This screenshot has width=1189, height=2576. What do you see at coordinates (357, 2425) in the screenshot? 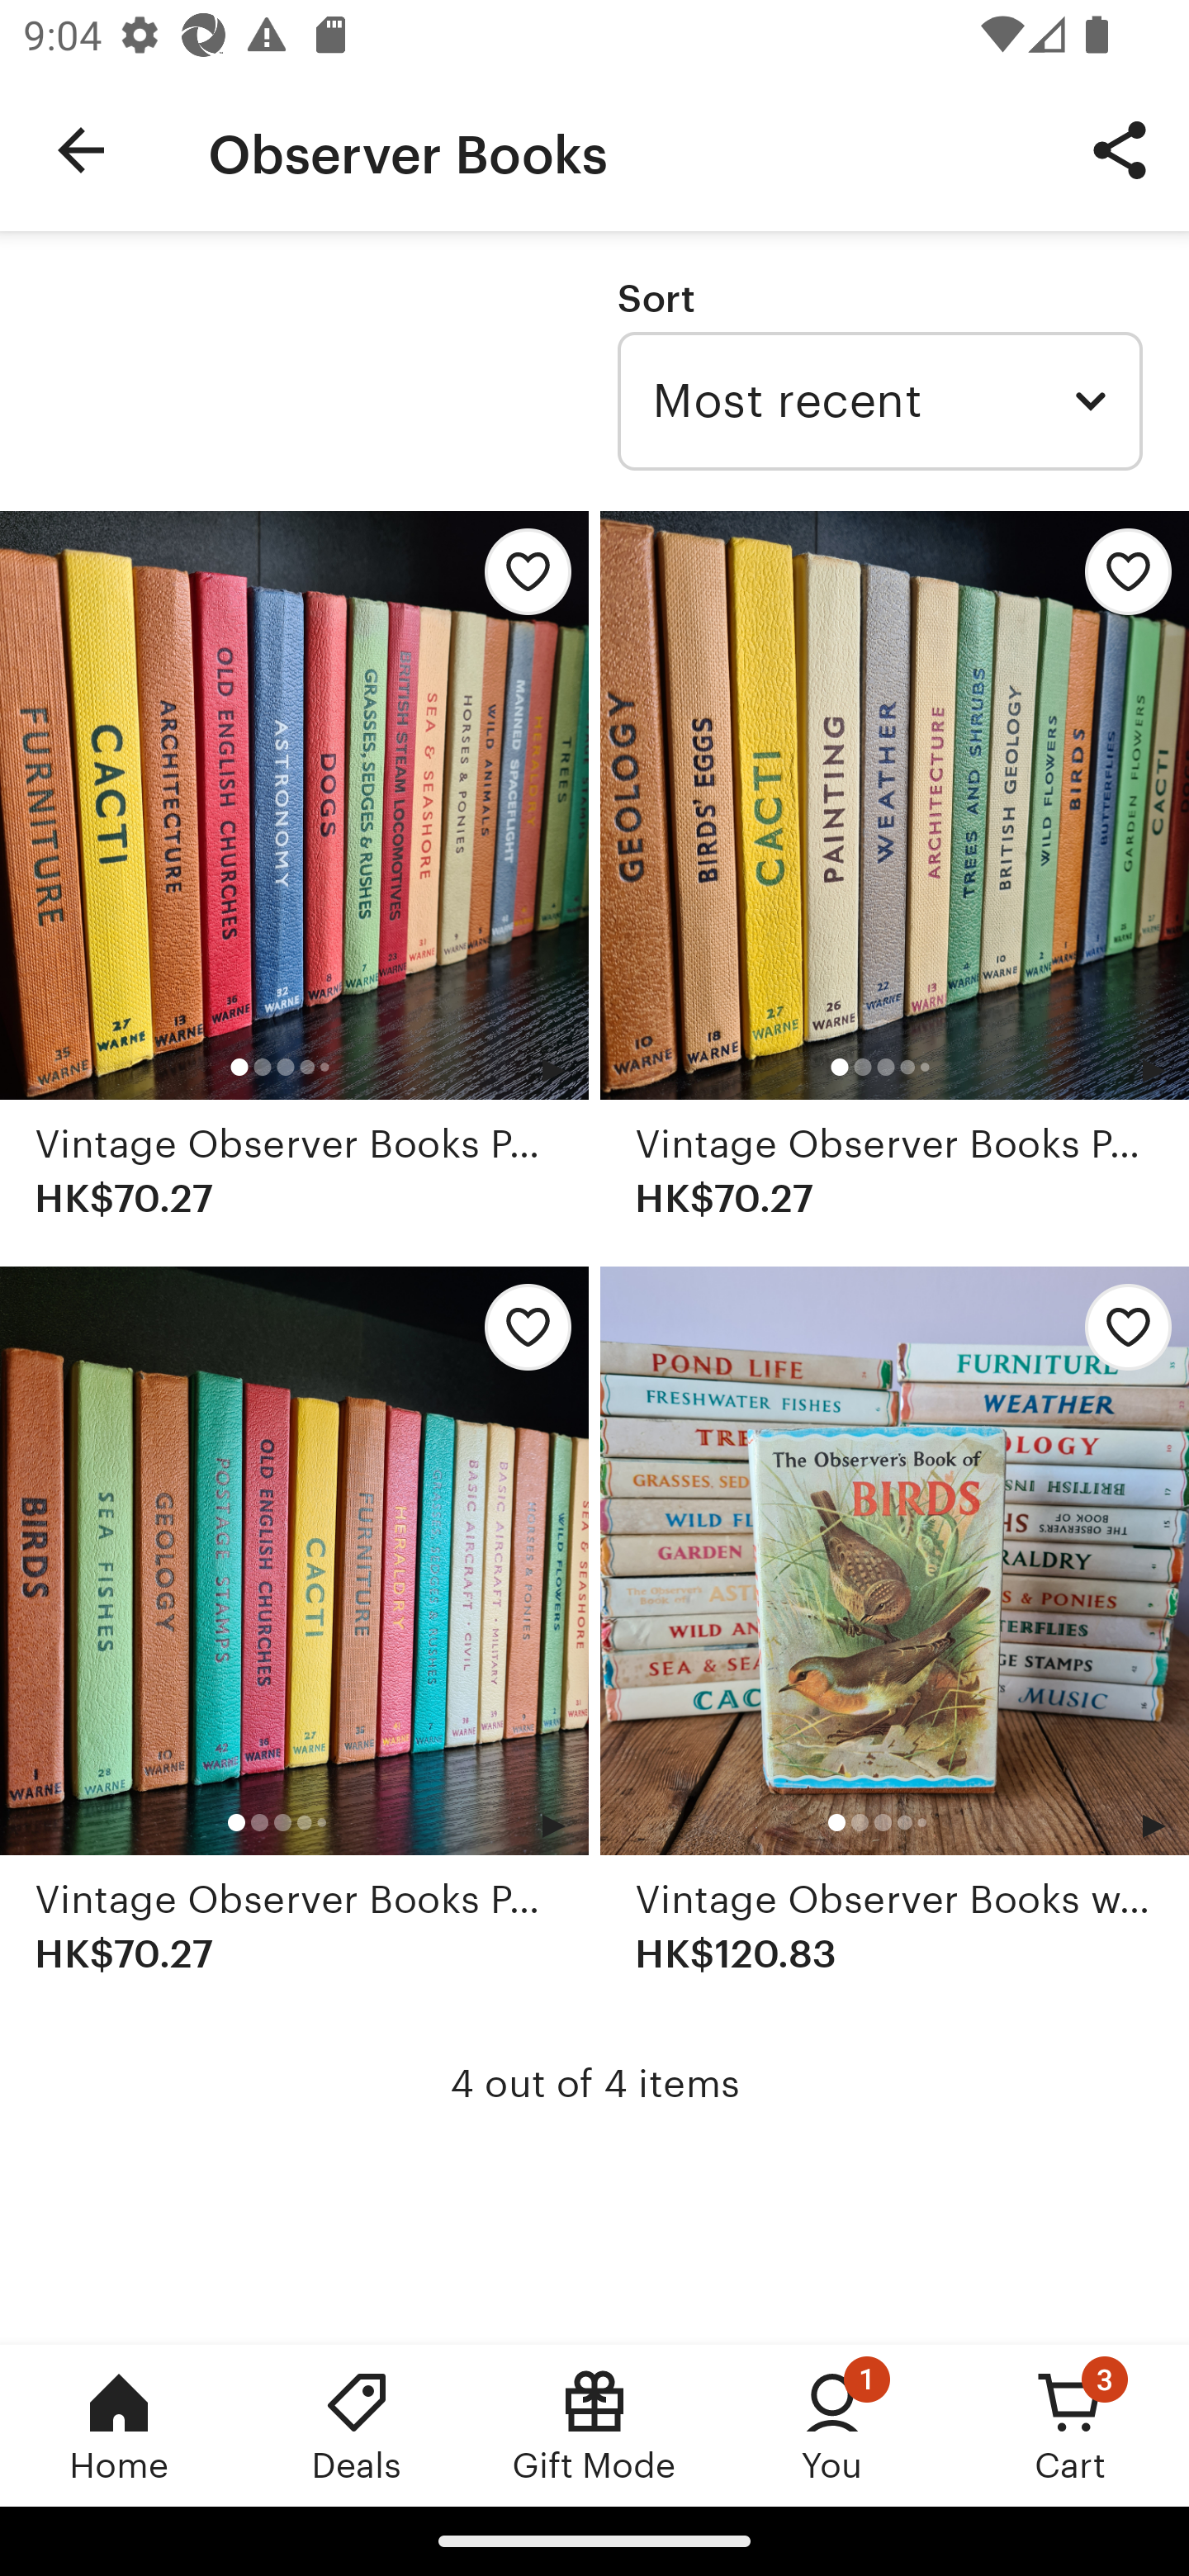
I see `Deals` at bounding box center [357, 2425].